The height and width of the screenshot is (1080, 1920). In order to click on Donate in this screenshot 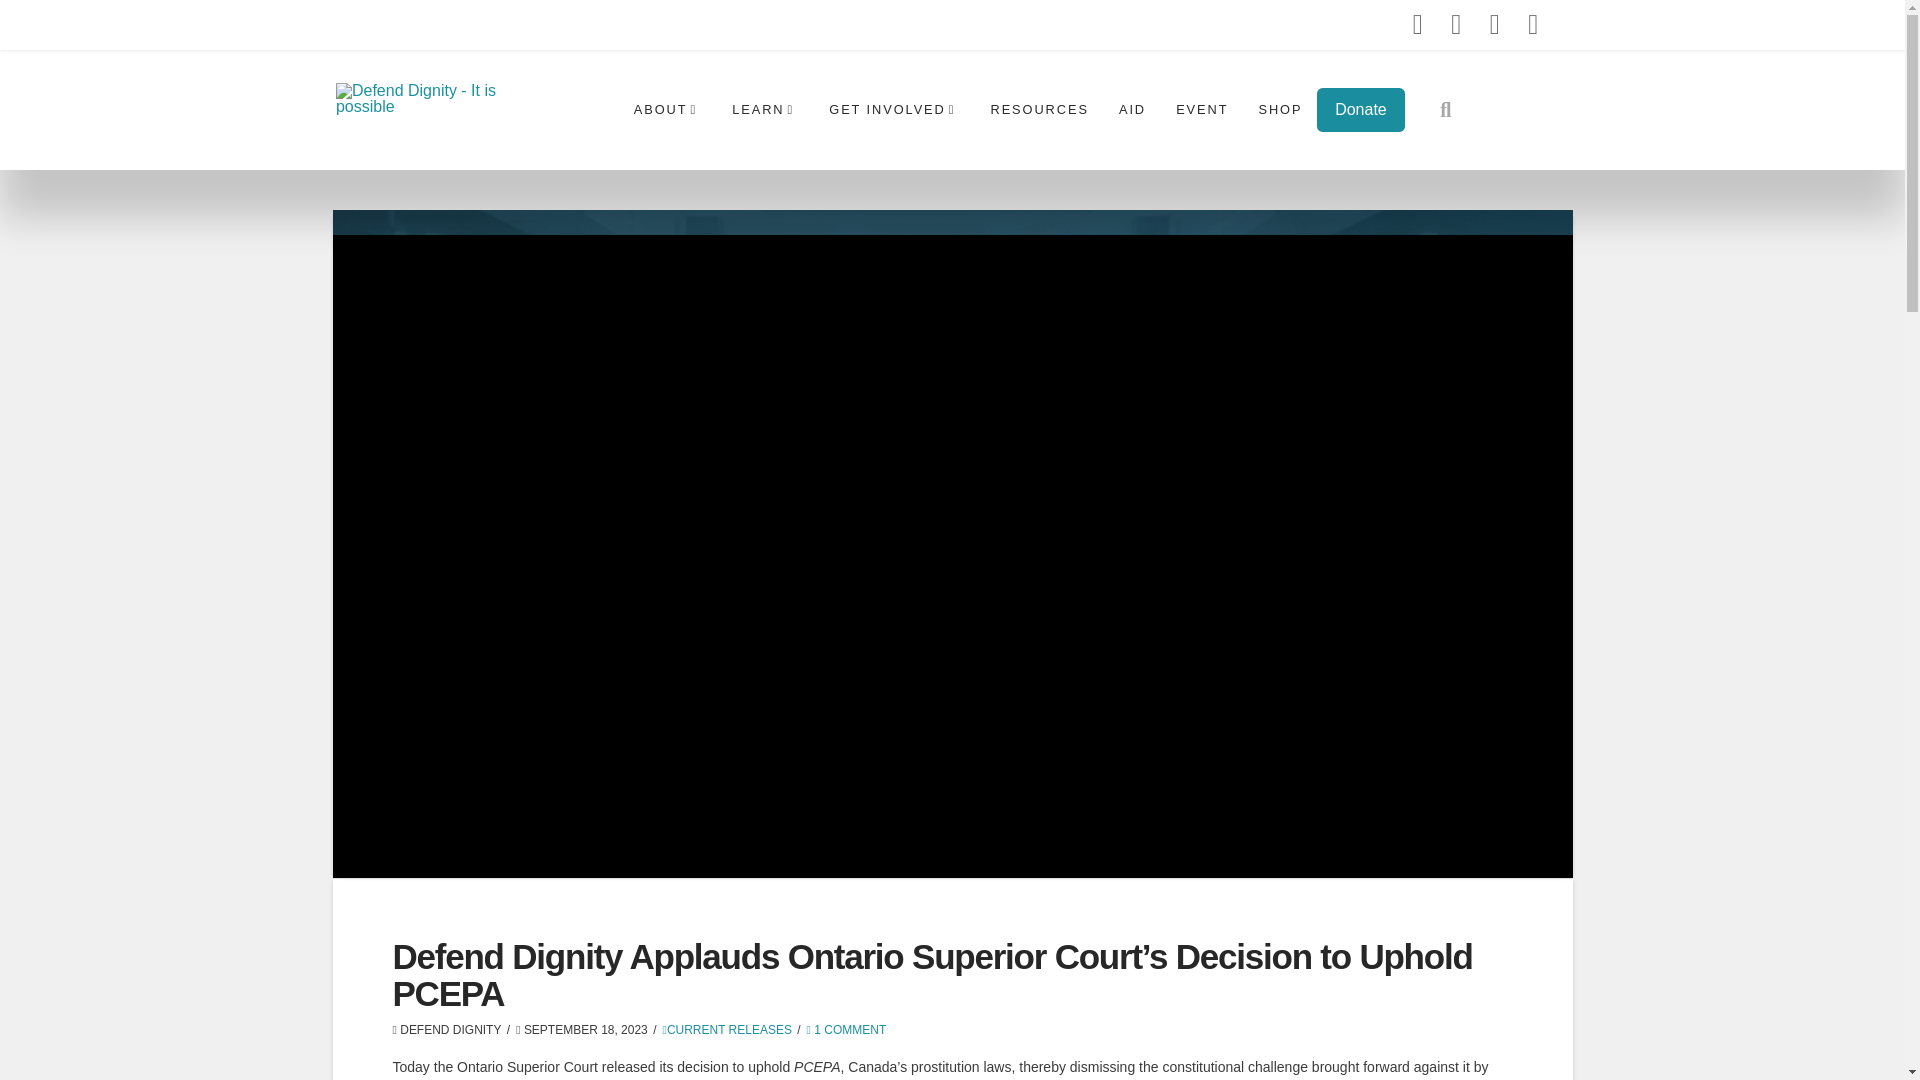, I will do `click(1361, 109)`.